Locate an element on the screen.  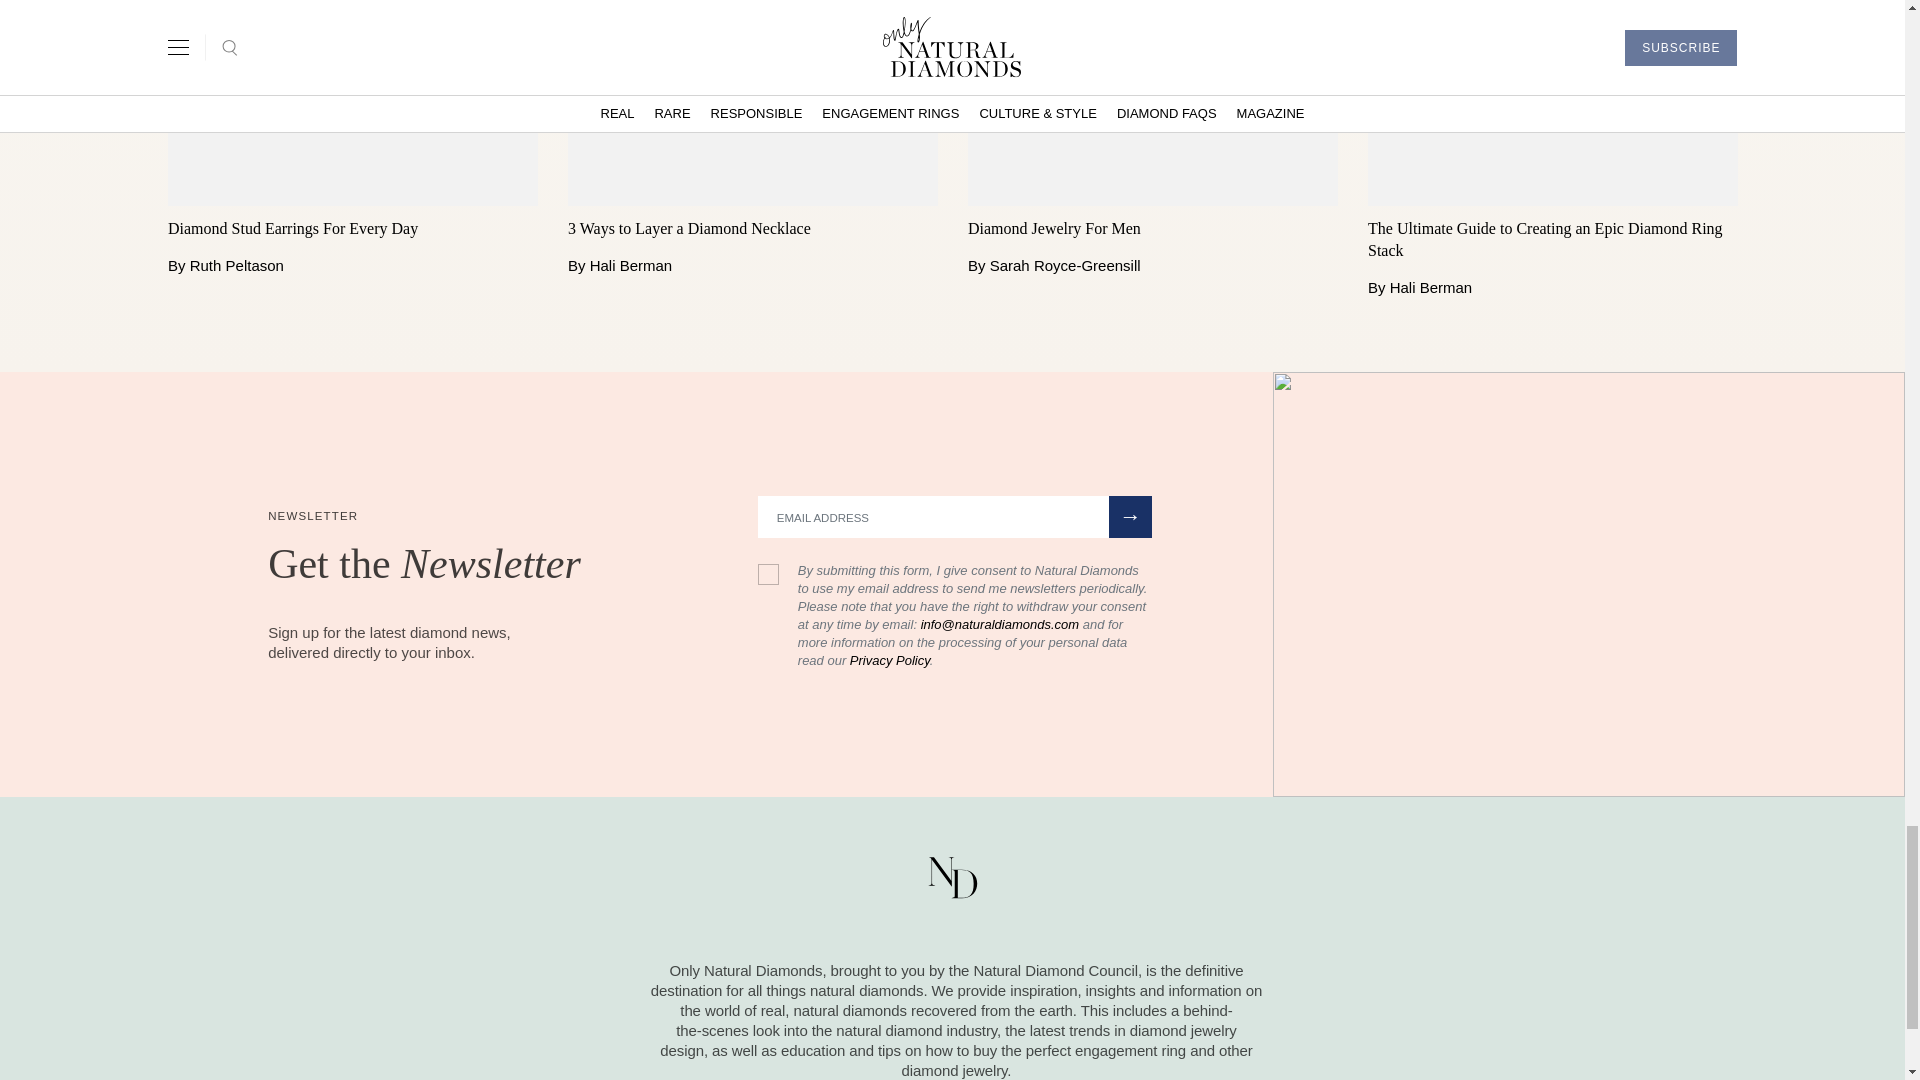
The Ultimate Guide to Creating an Epic Diamond Ring Stack is located at coordinates (1552, 239).